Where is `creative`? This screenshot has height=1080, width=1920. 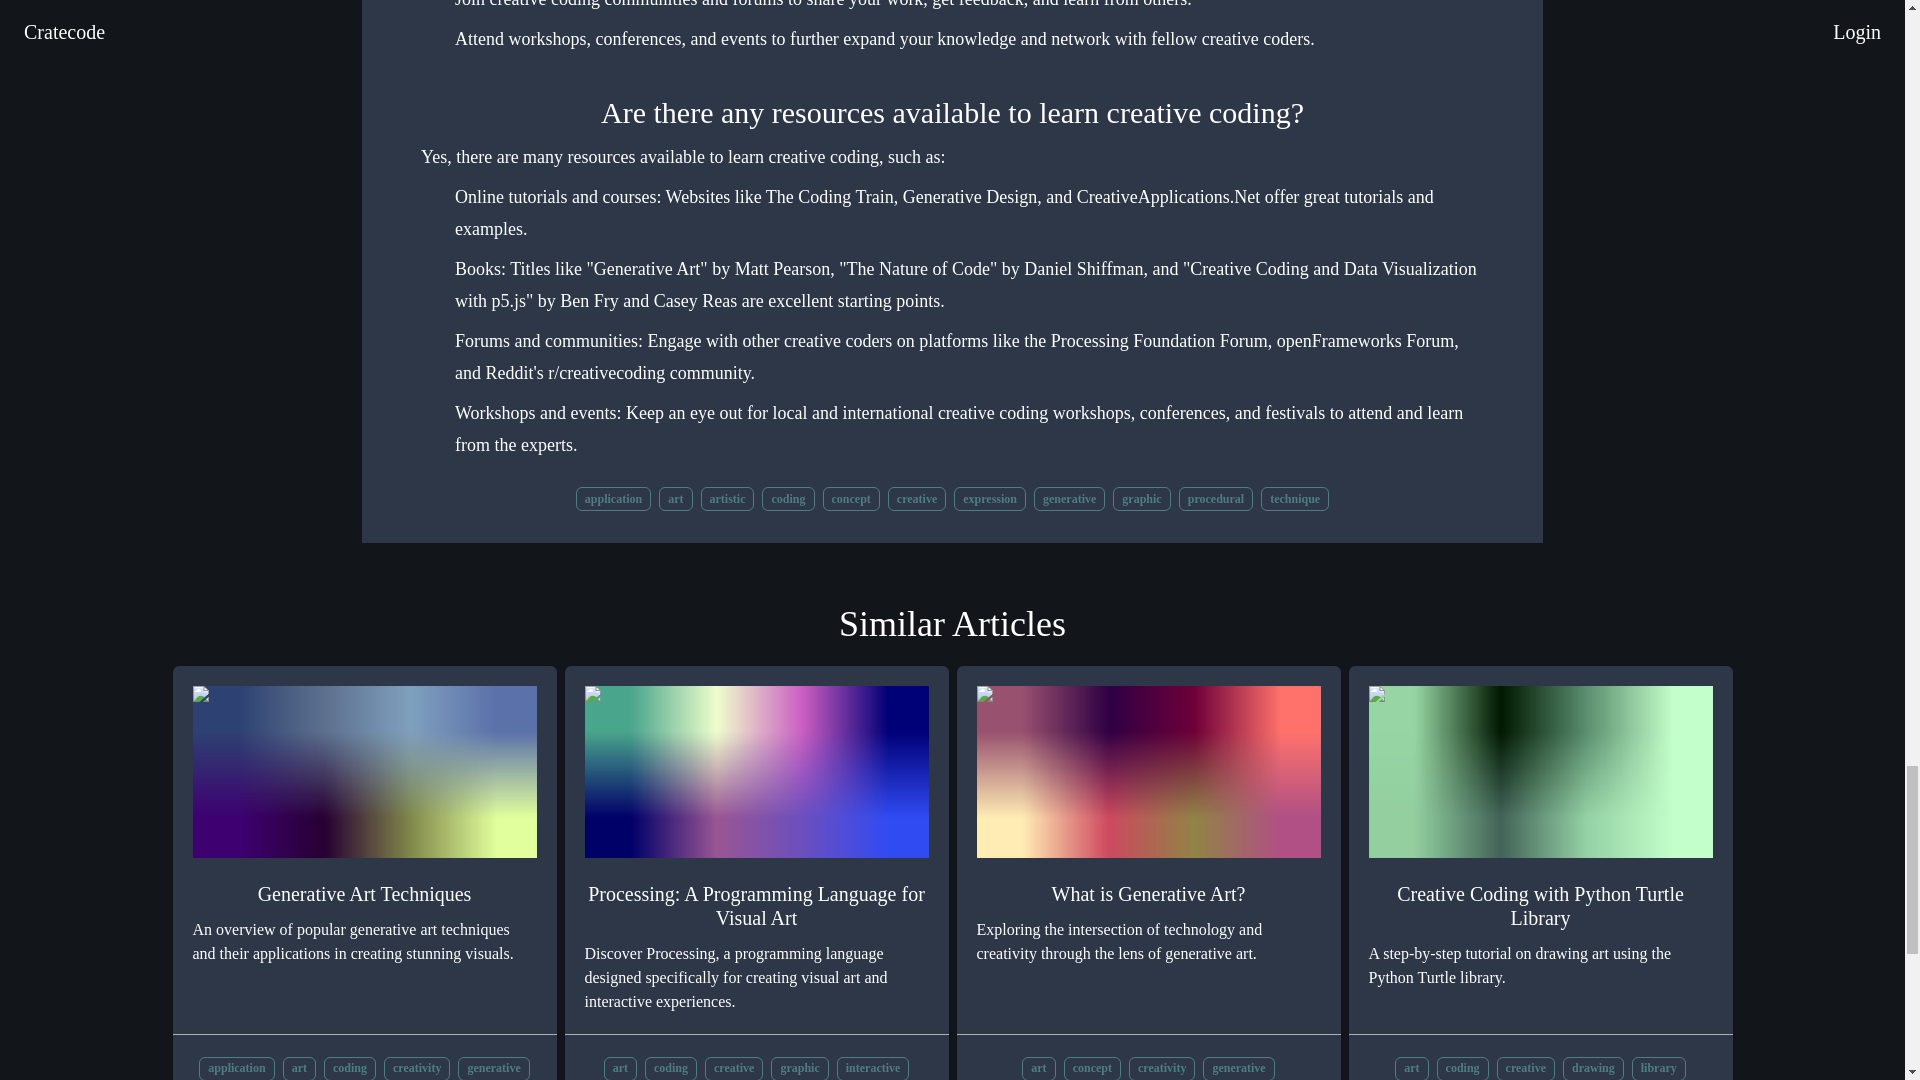 creative is located at coordinates (916, 496).